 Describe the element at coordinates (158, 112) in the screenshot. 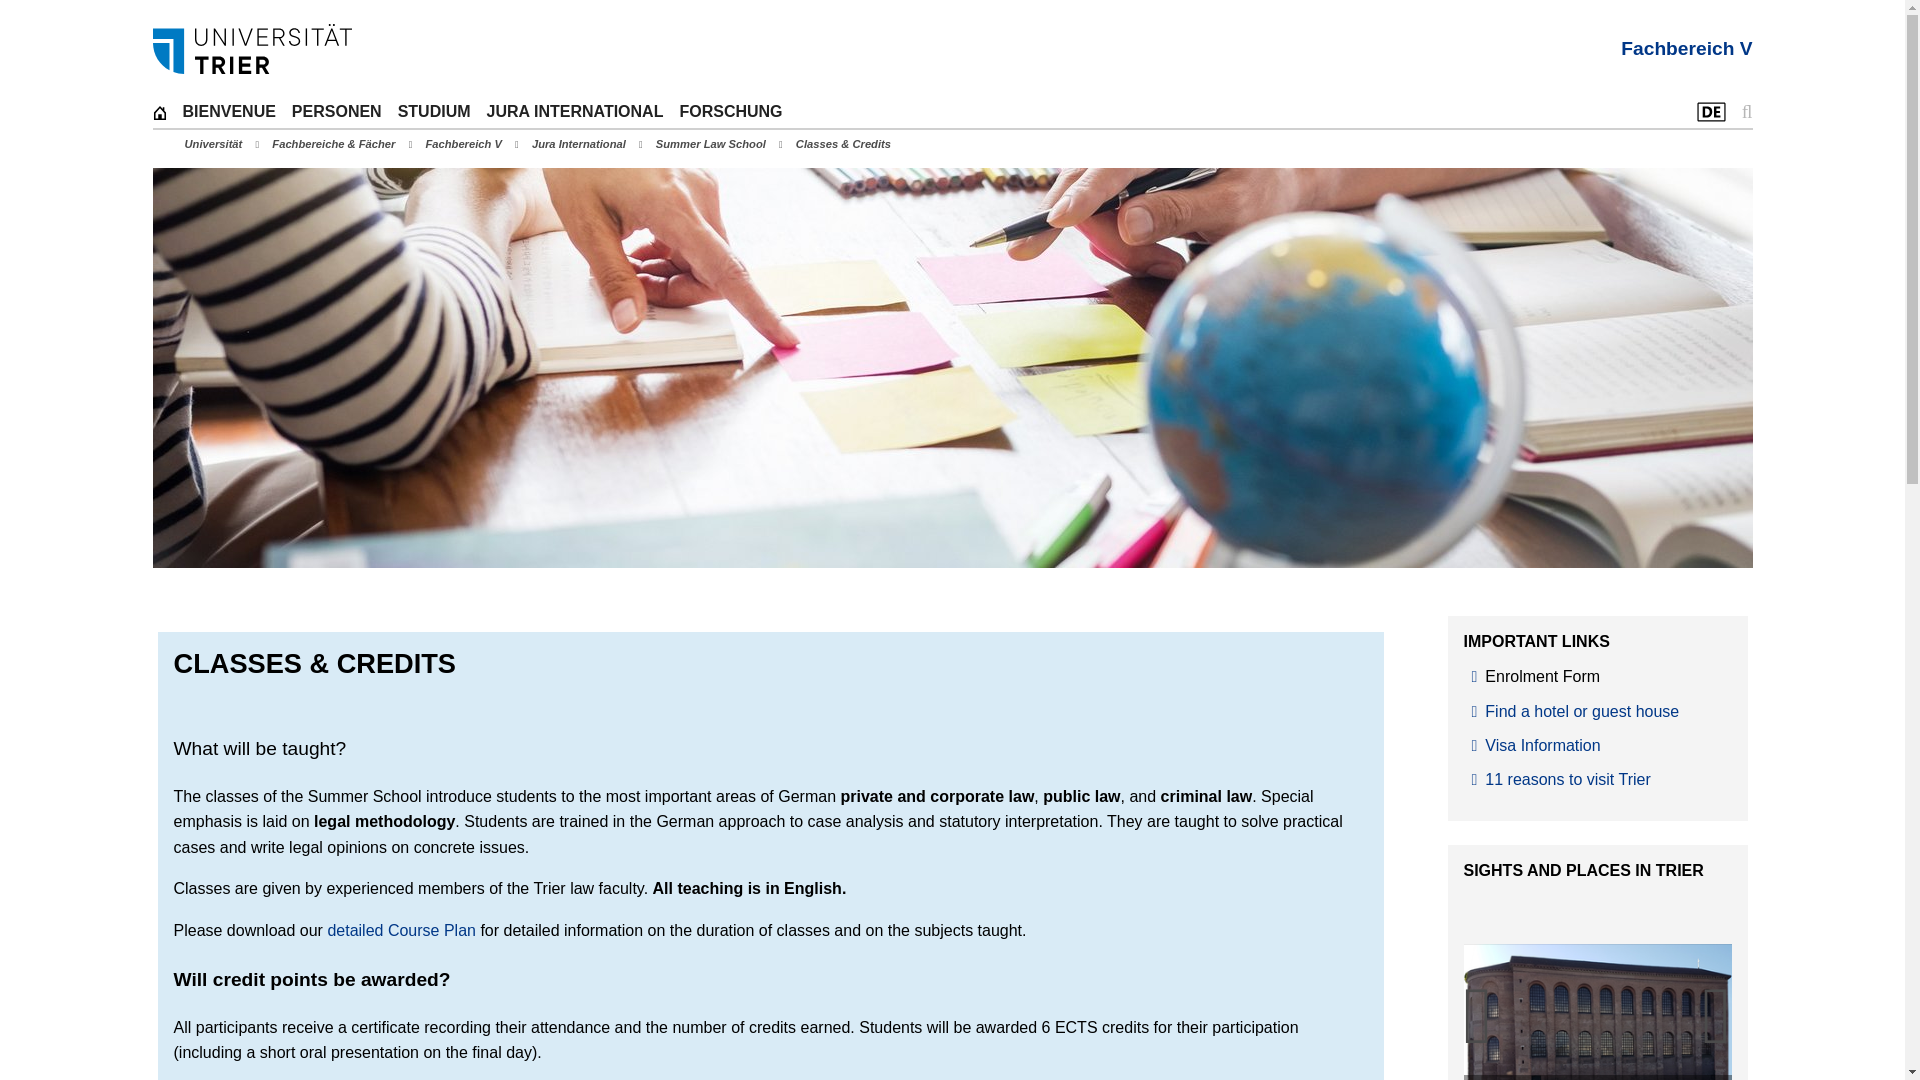

I see `Page d'accueil` at that location.